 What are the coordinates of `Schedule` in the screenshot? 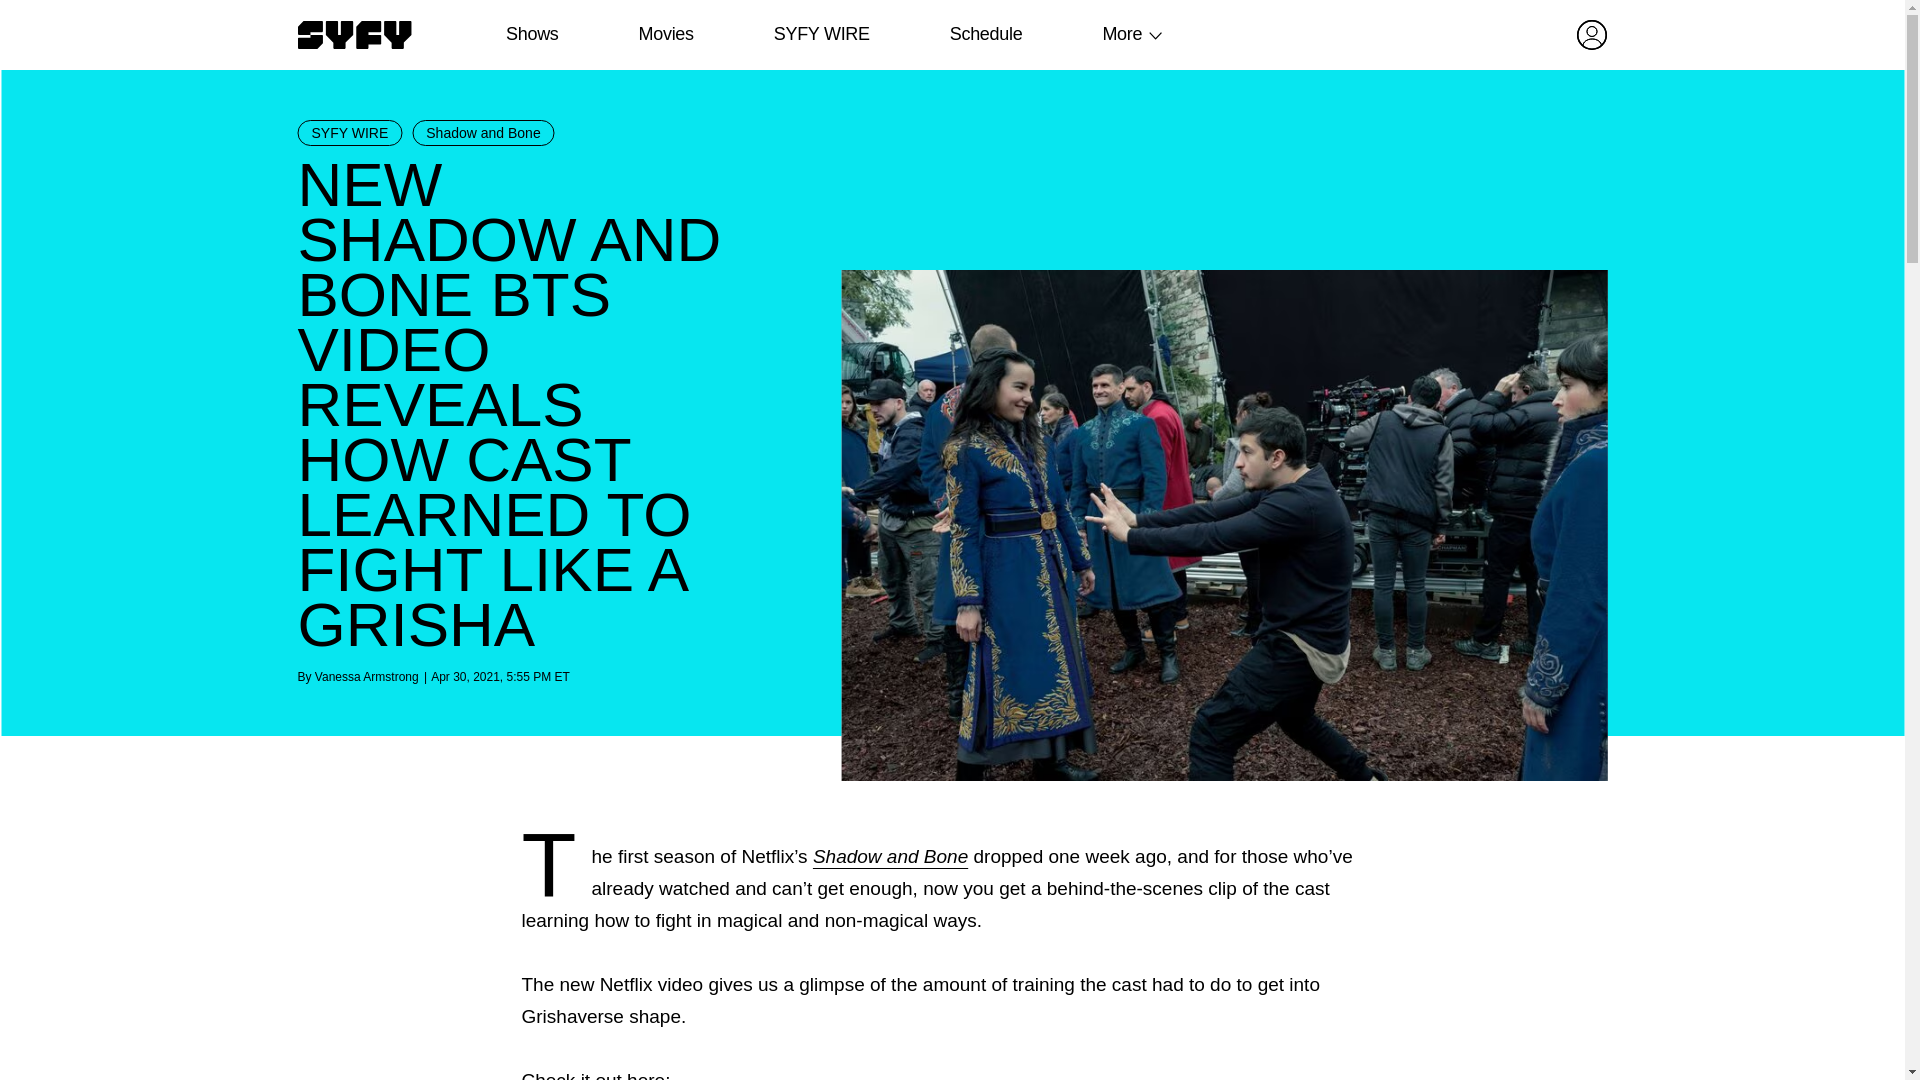 It's located at (984, 34).